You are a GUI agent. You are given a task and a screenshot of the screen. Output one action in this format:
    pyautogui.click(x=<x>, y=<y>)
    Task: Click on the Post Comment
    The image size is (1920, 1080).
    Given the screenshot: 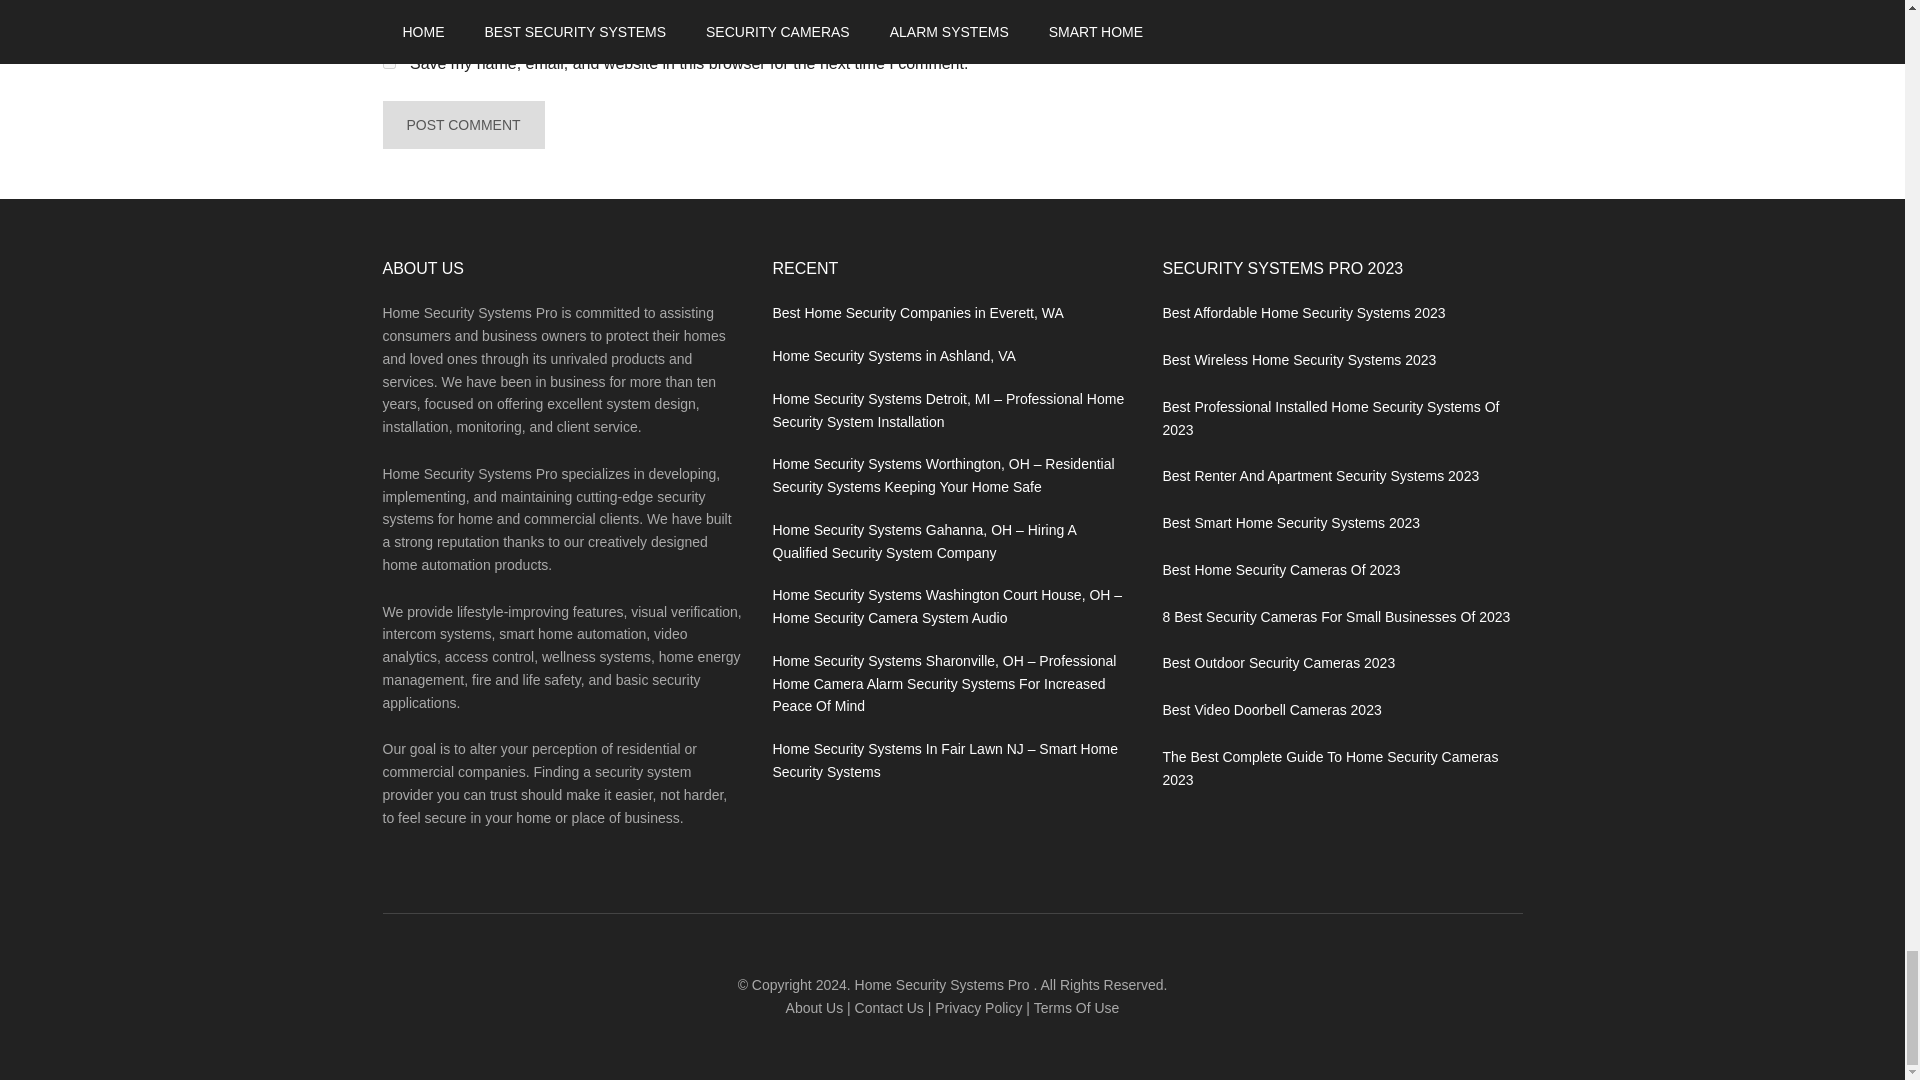 What is the action you would take?
    pyautogui.click(x=462, y=125)
    